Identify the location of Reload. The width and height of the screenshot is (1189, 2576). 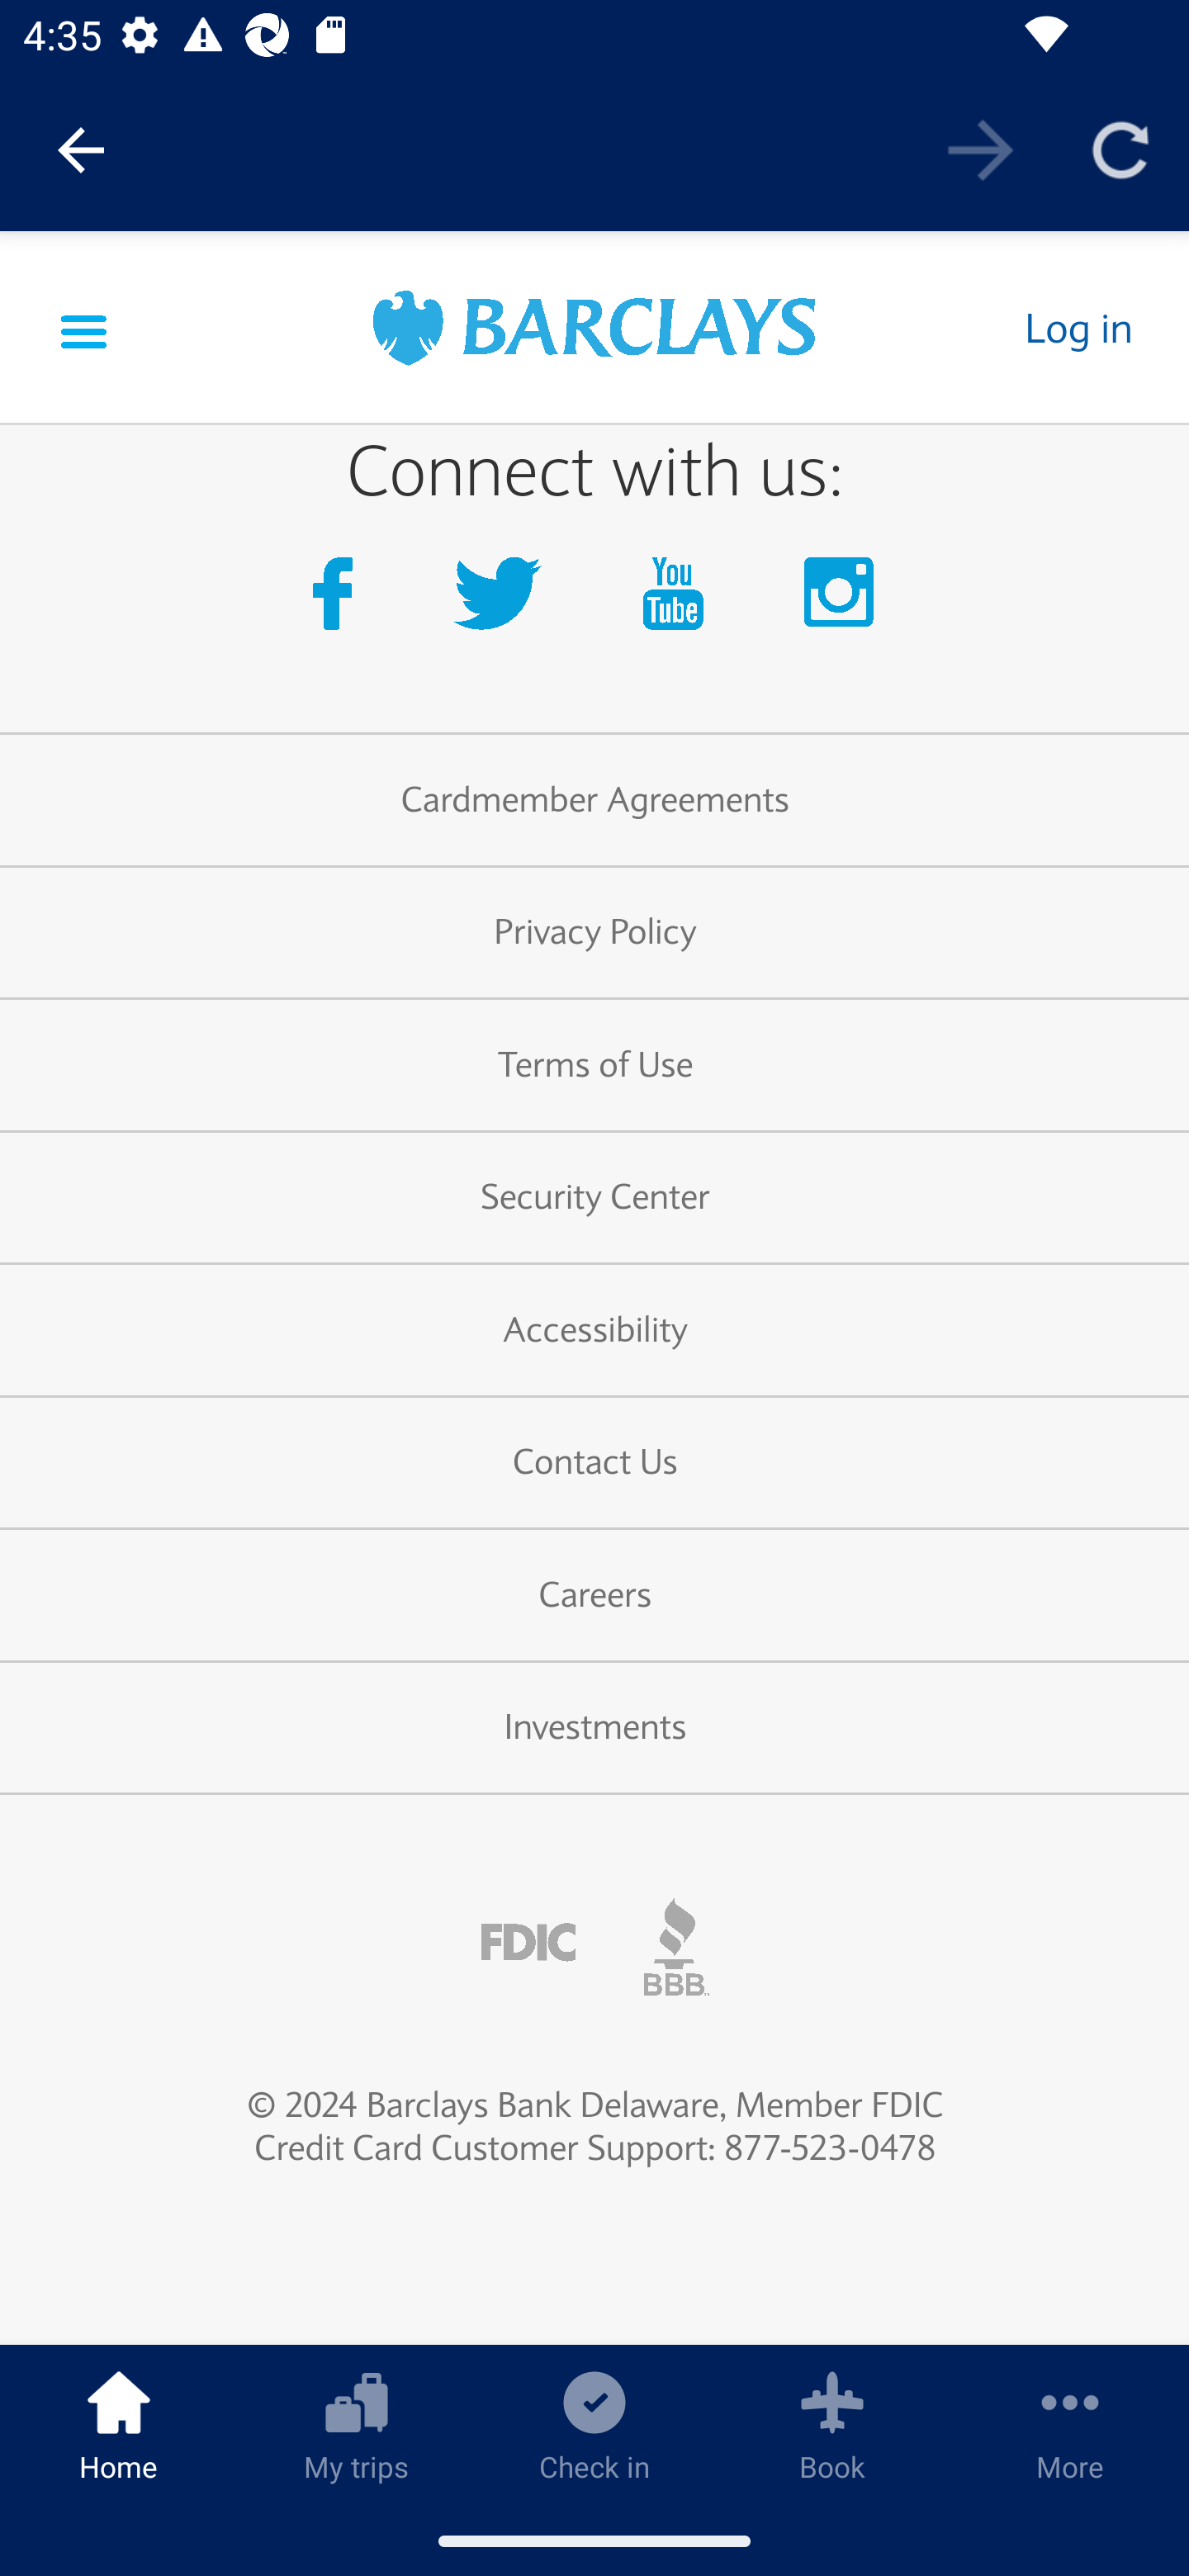
(1120, 149).